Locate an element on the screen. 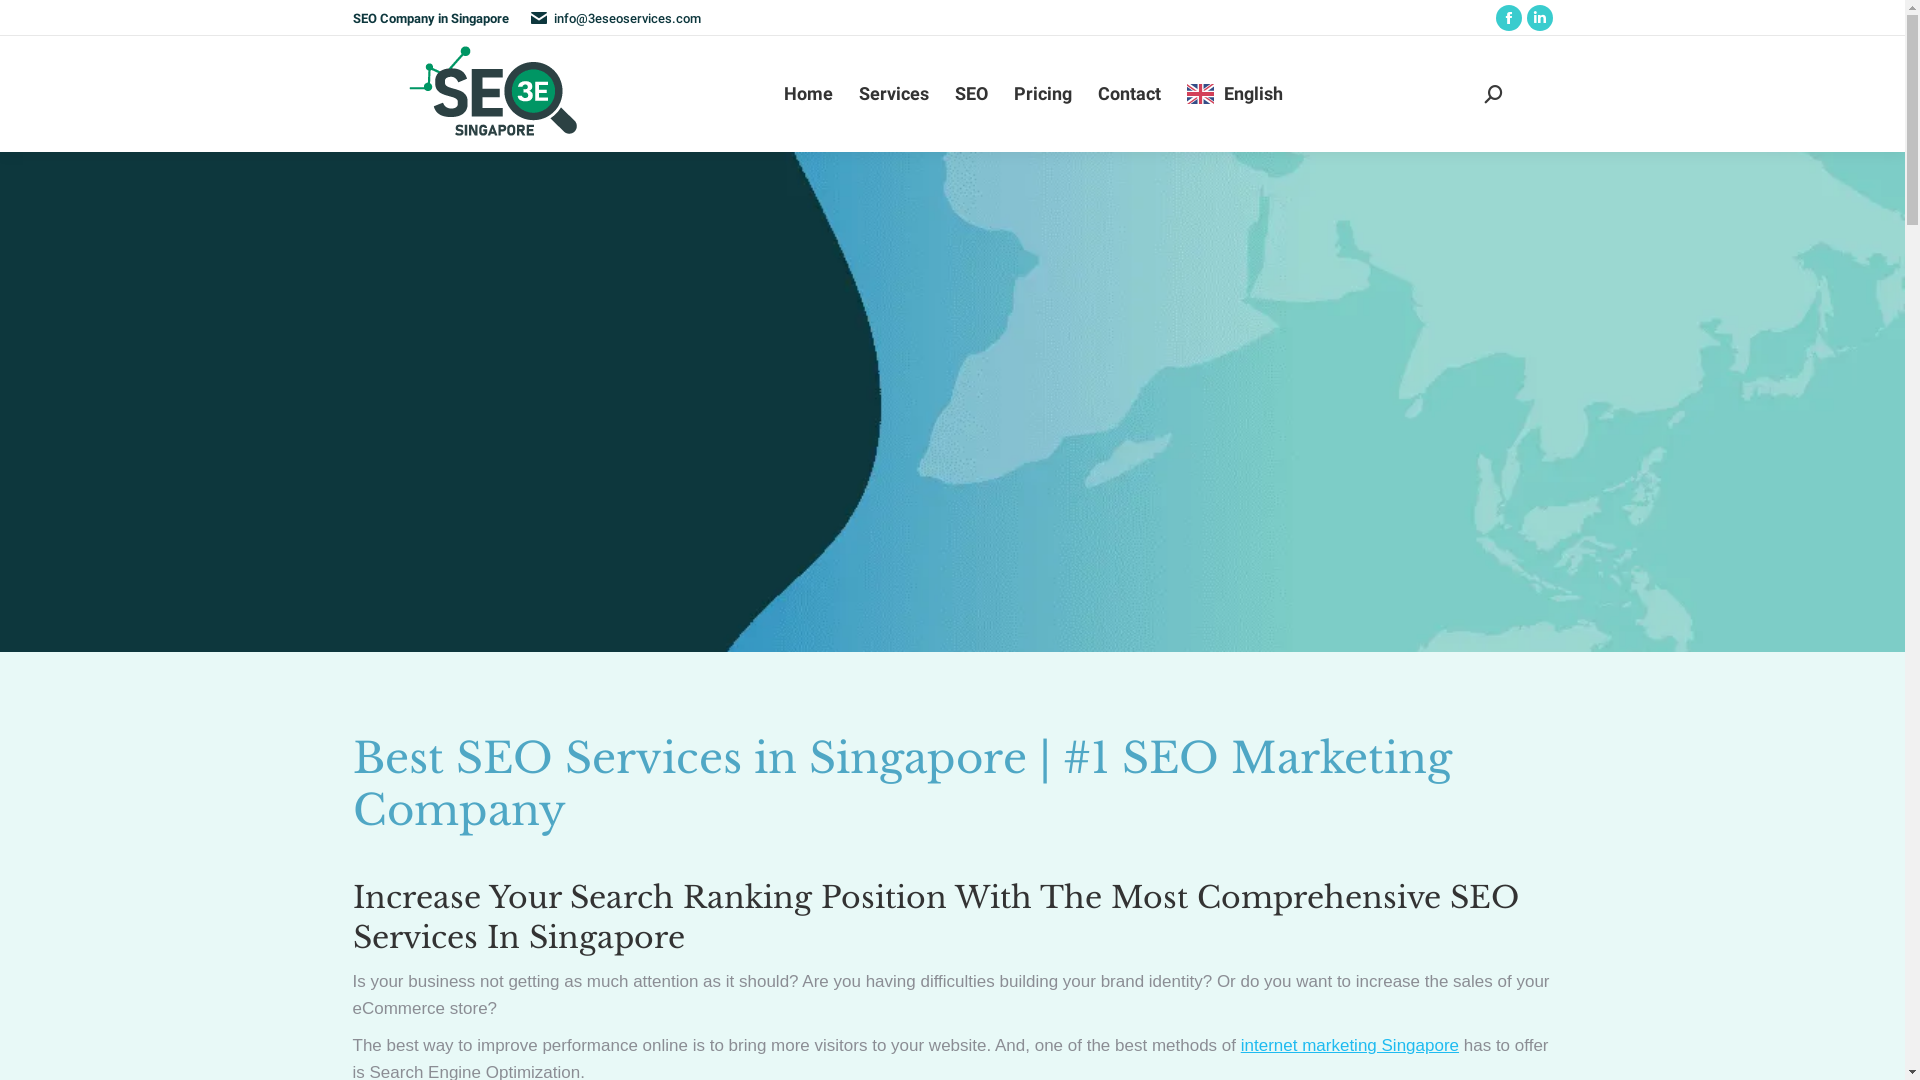  internet marketing Singapore is located at coordinates (1350, 1046).